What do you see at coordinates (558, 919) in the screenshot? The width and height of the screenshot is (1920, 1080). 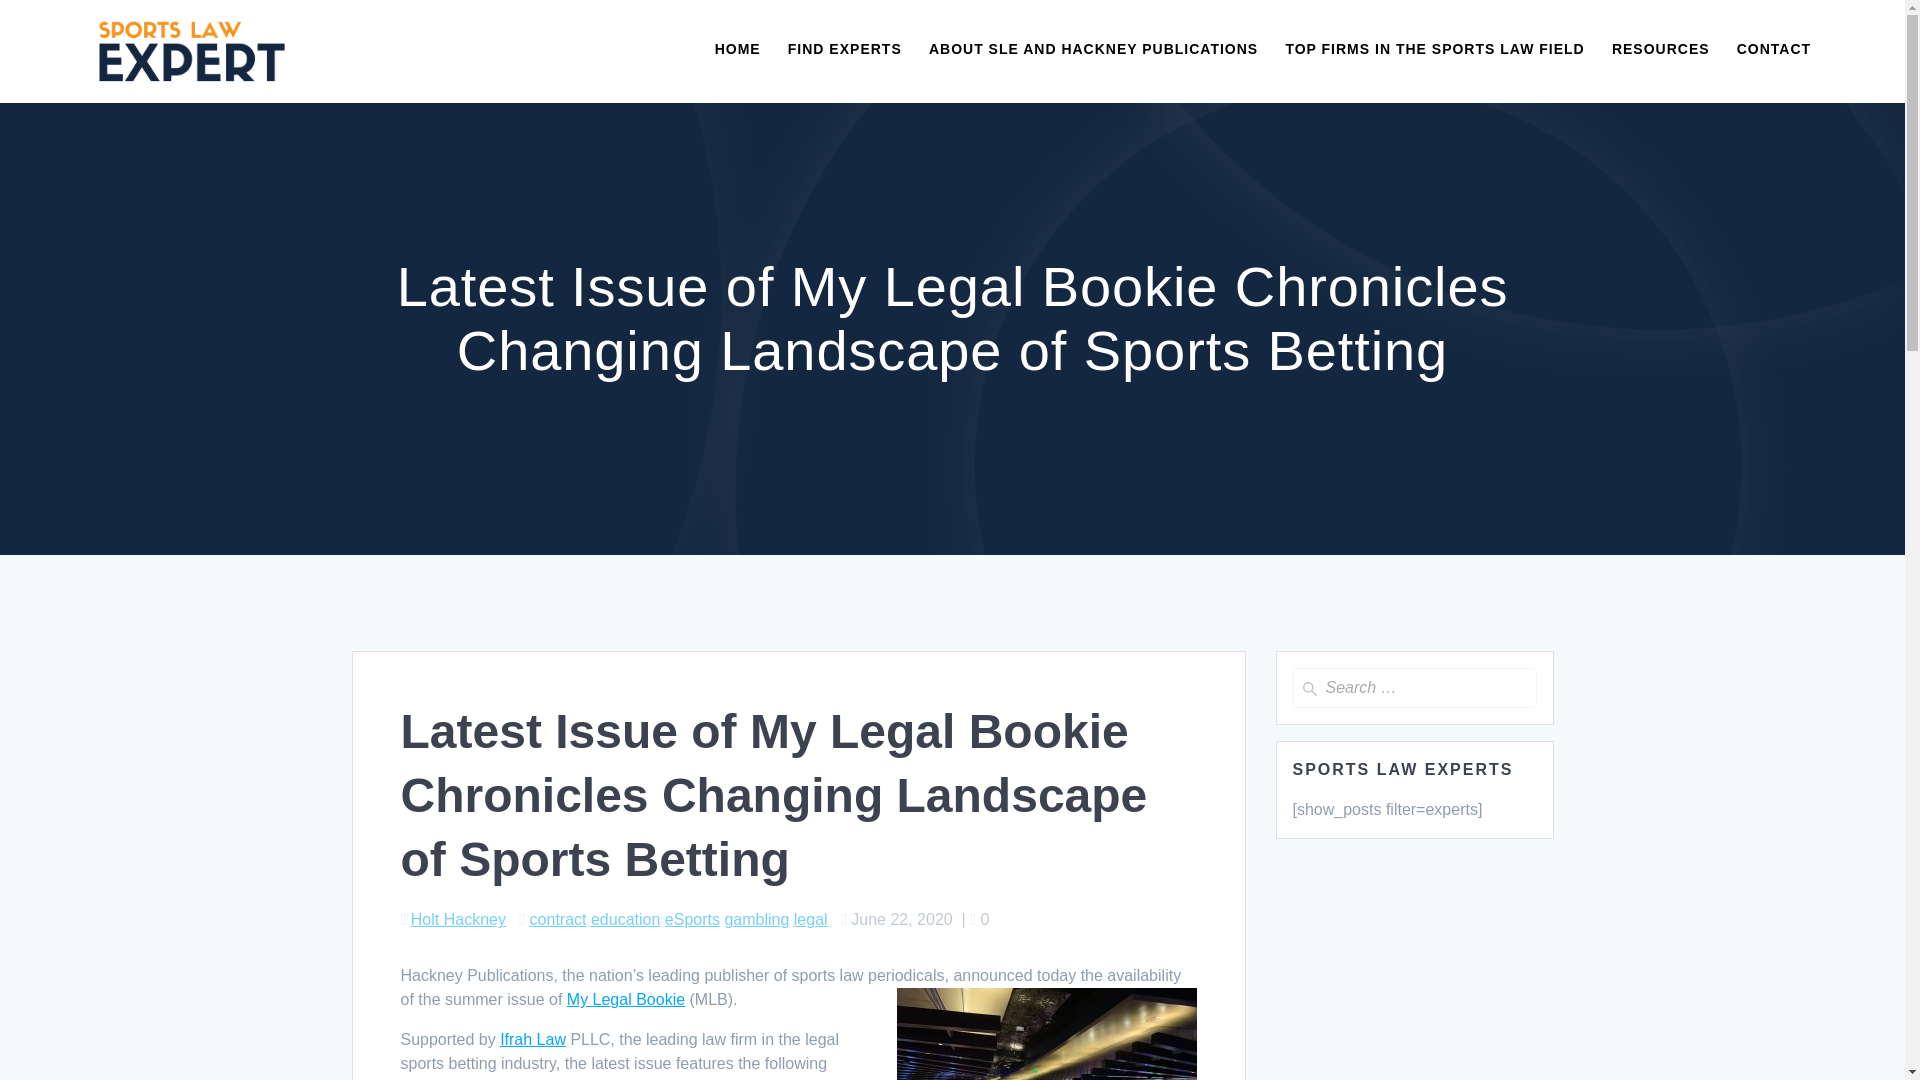 I see `contract` at bounding box center [558, 919].